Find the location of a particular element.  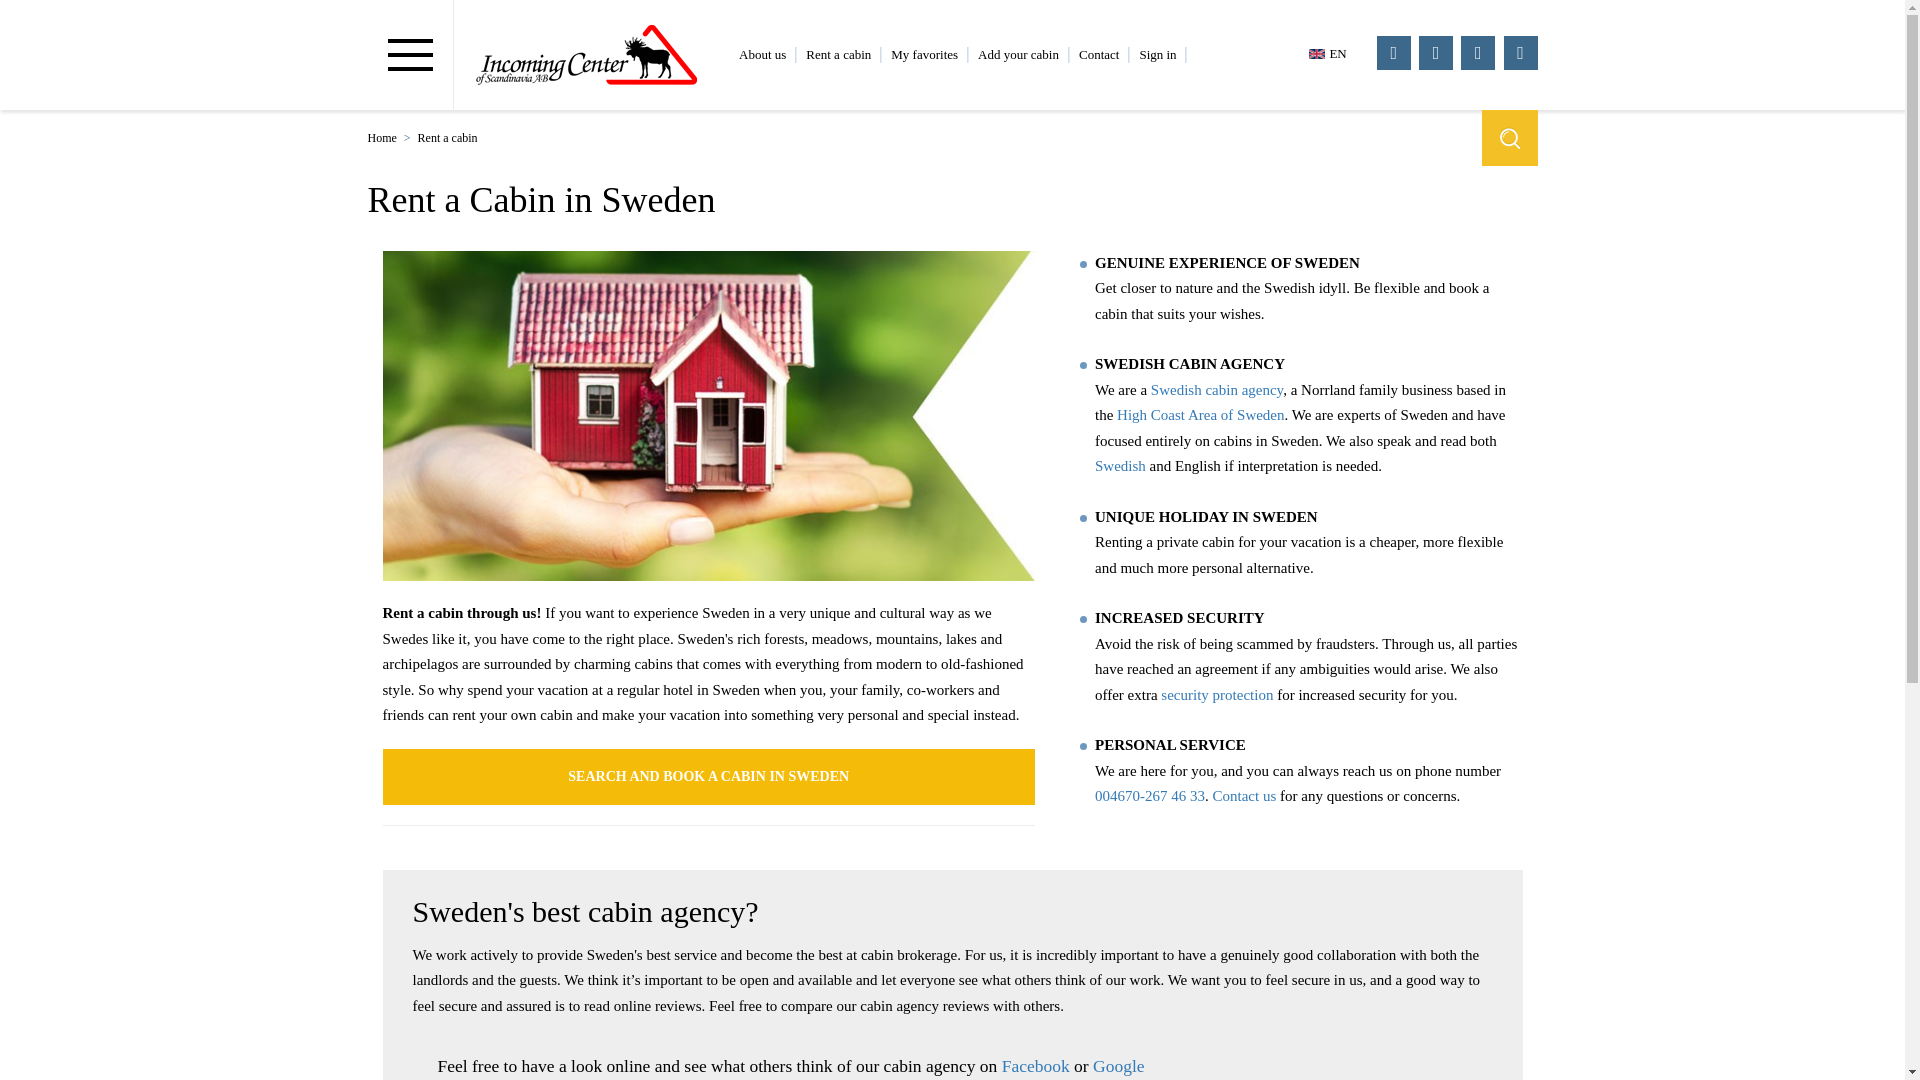

Contact is located at coordinates (1098, 54).